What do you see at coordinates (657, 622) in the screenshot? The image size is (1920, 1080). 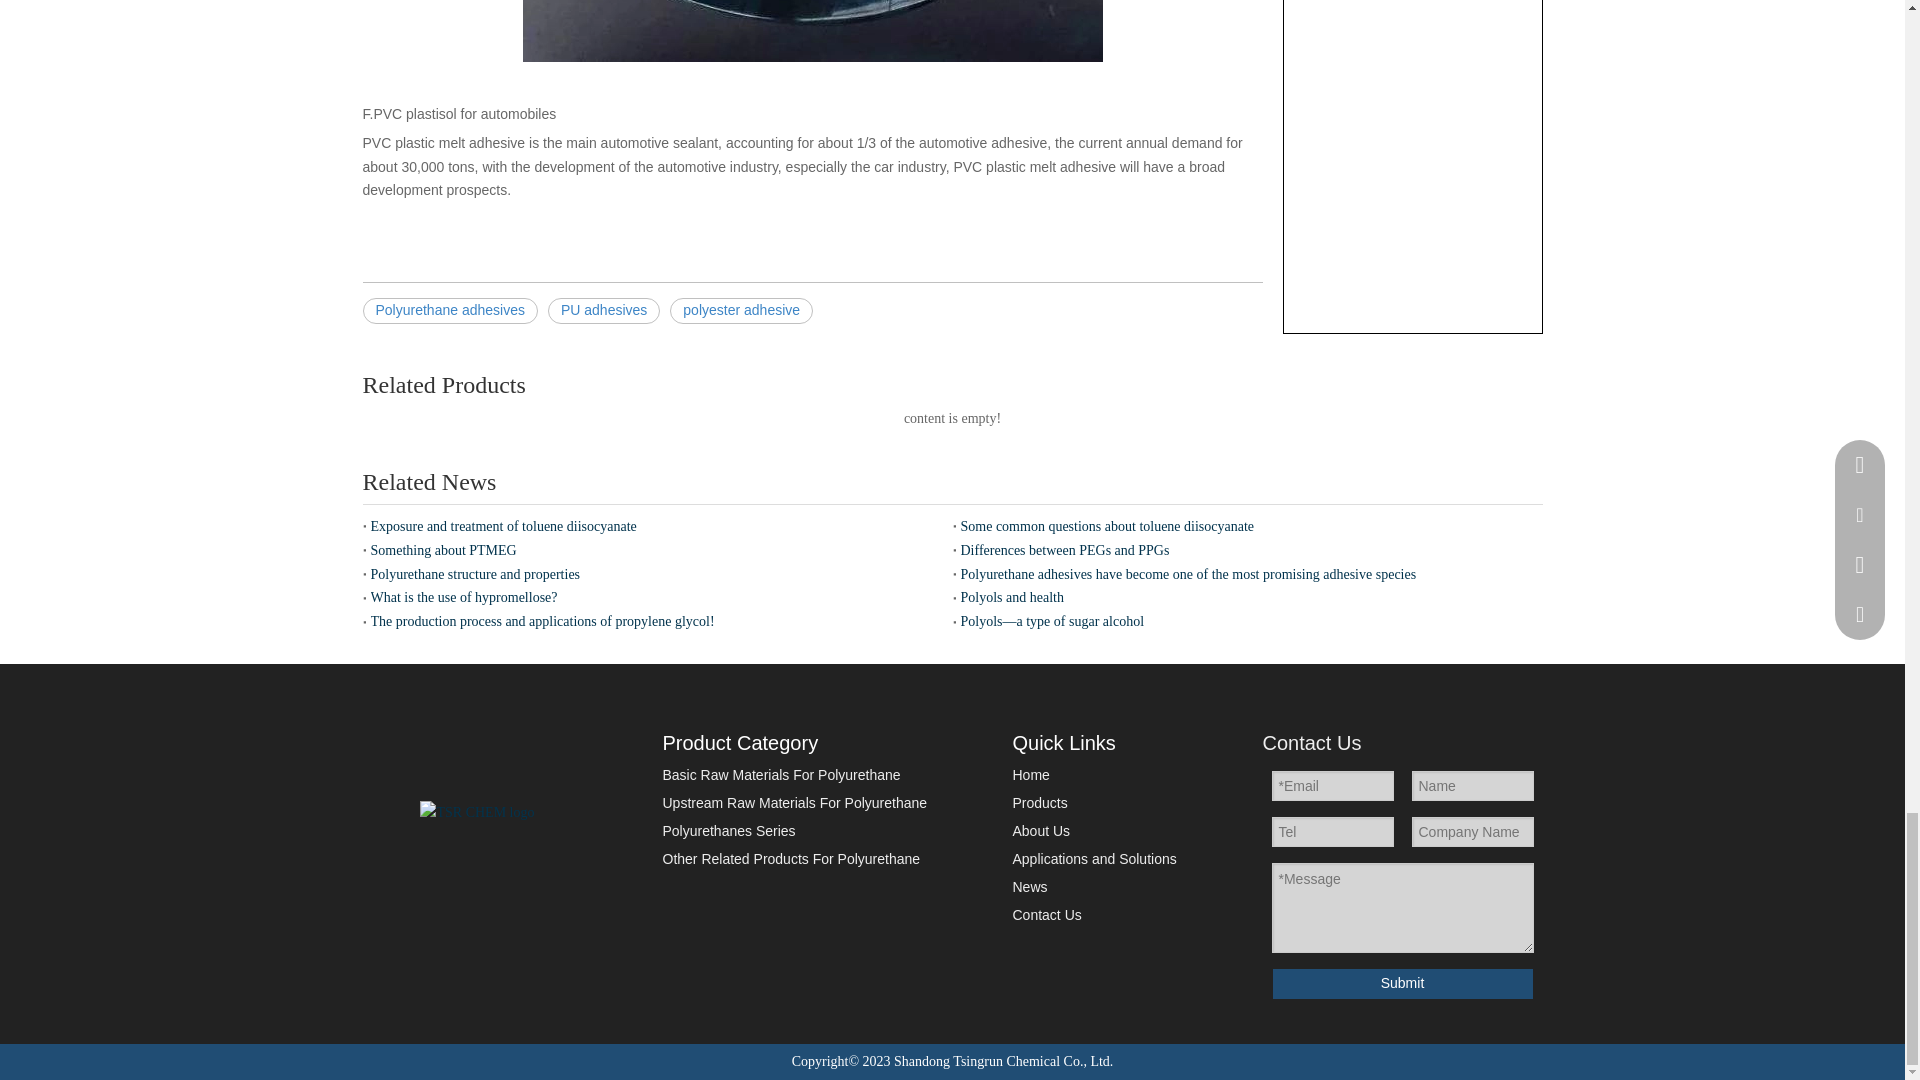 I see `The production process and applications of propylene glycol!` at bounding box center [657, 622].